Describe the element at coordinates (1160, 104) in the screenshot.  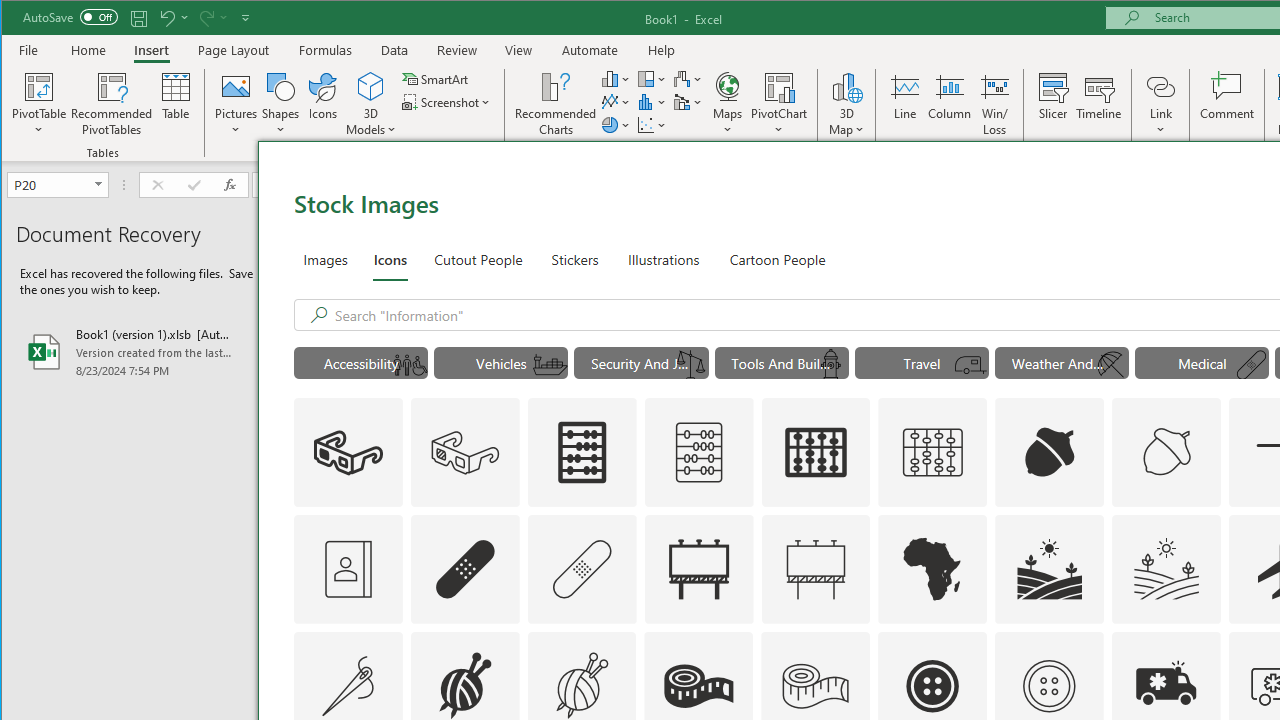
I see `Link` at that location.